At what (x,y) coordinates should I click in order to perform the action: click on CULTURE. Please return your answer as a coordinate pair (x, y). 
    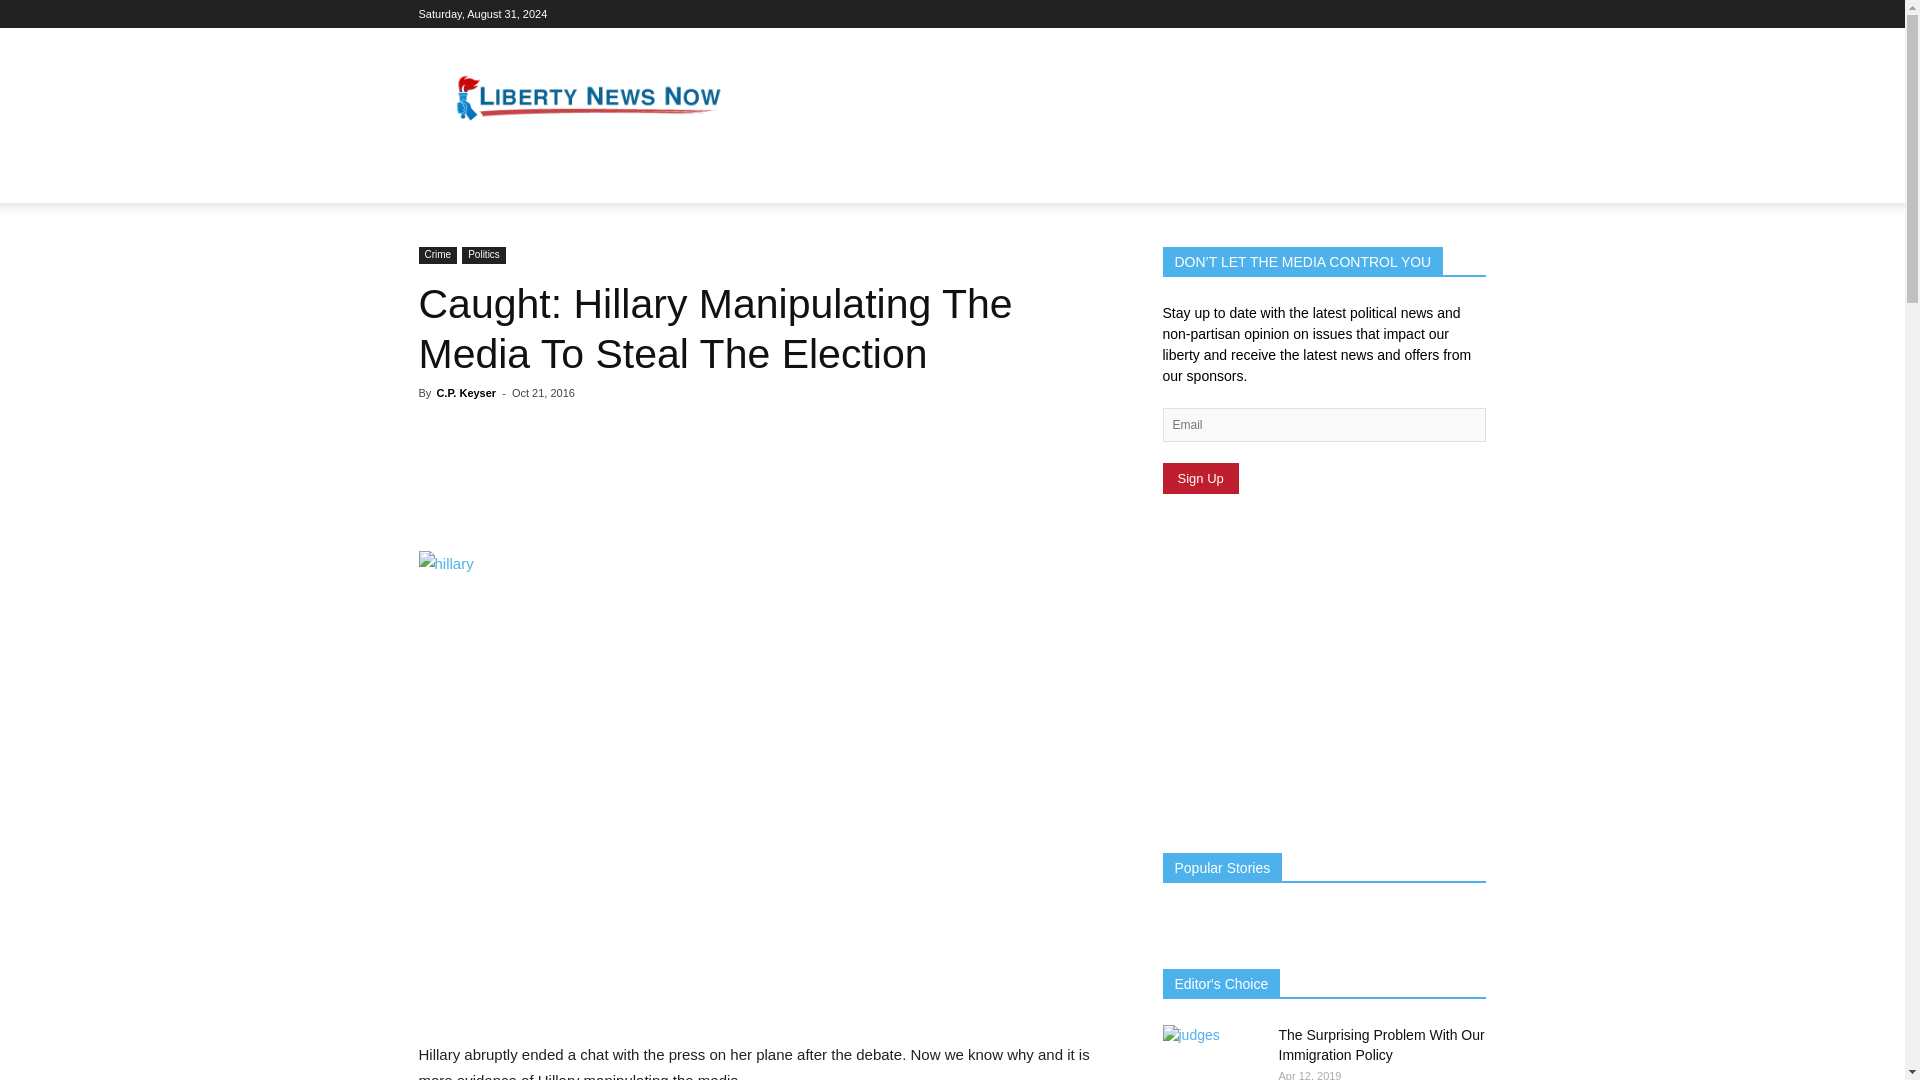
    Looking at the image, I should click on (557, 179).